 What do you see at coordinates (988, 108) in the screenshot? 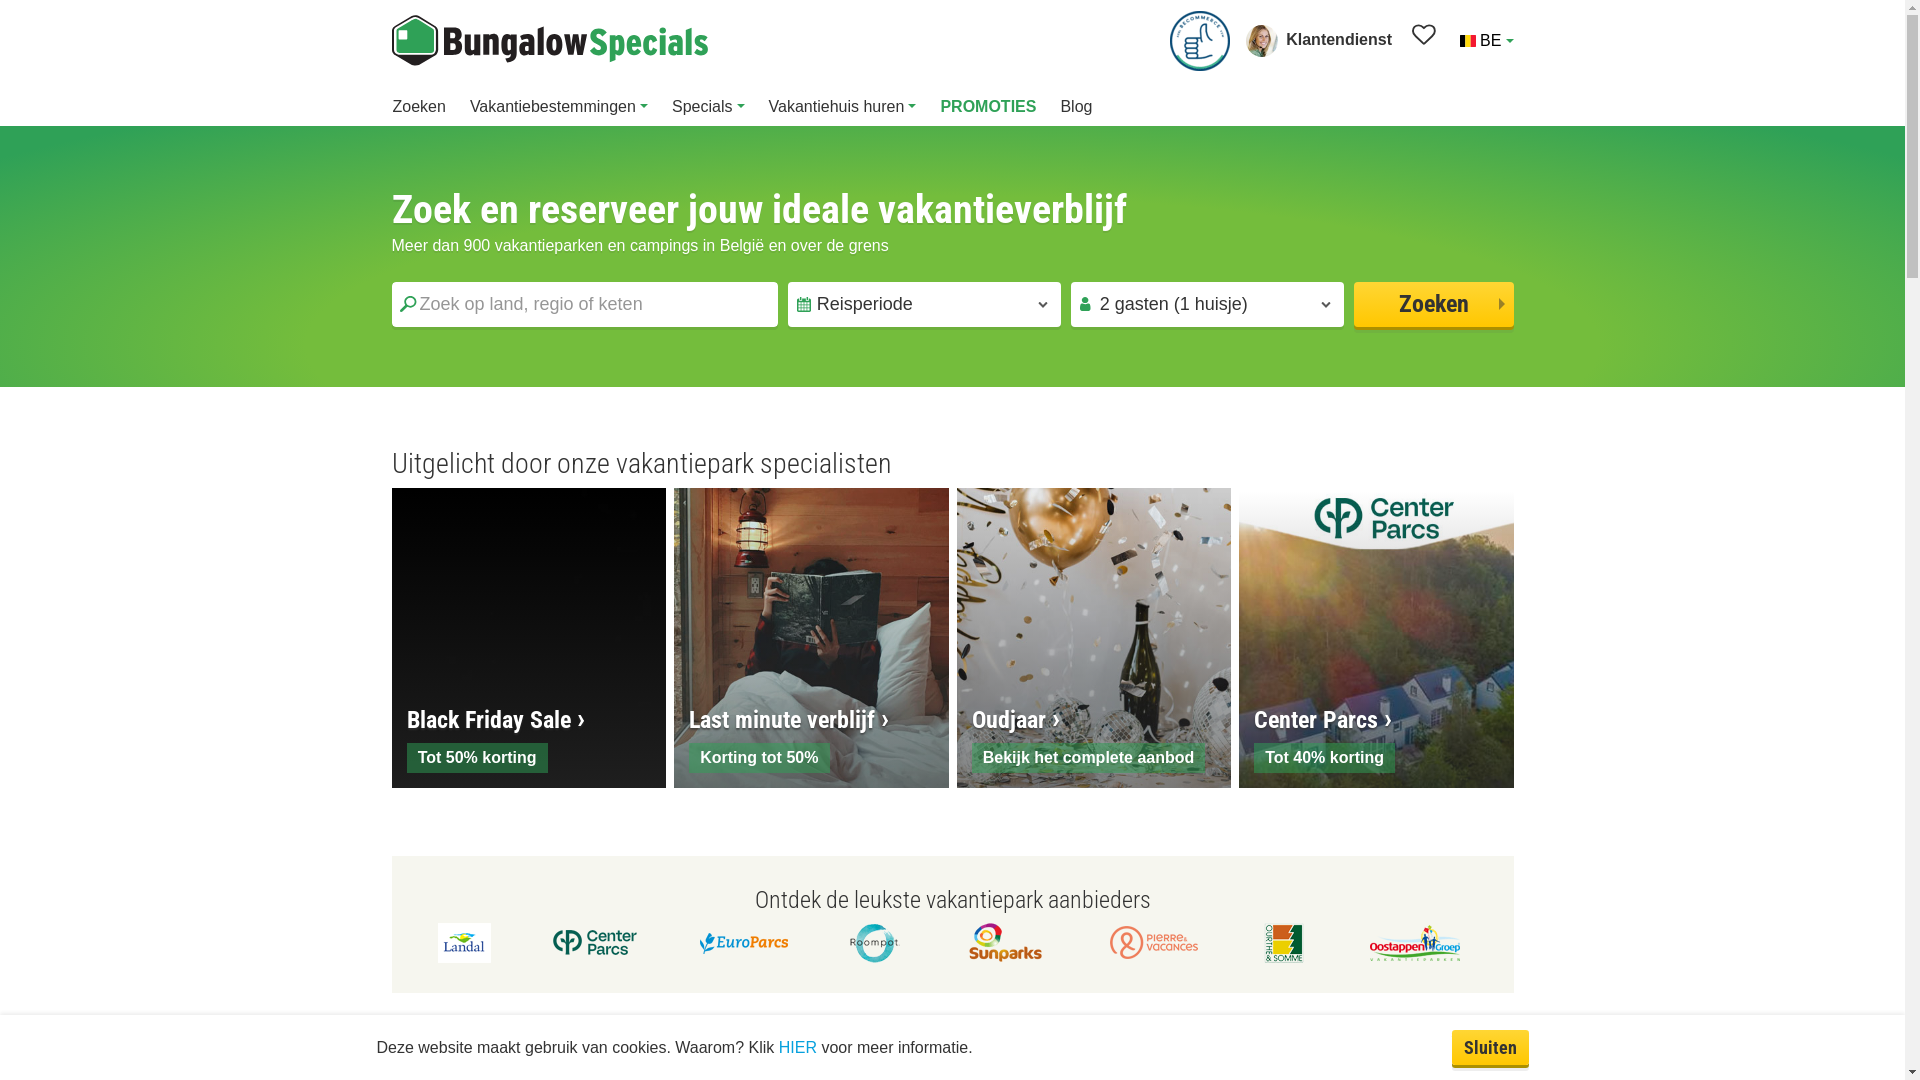
I see `PROMOTIES` at bounding box center [988, 108].